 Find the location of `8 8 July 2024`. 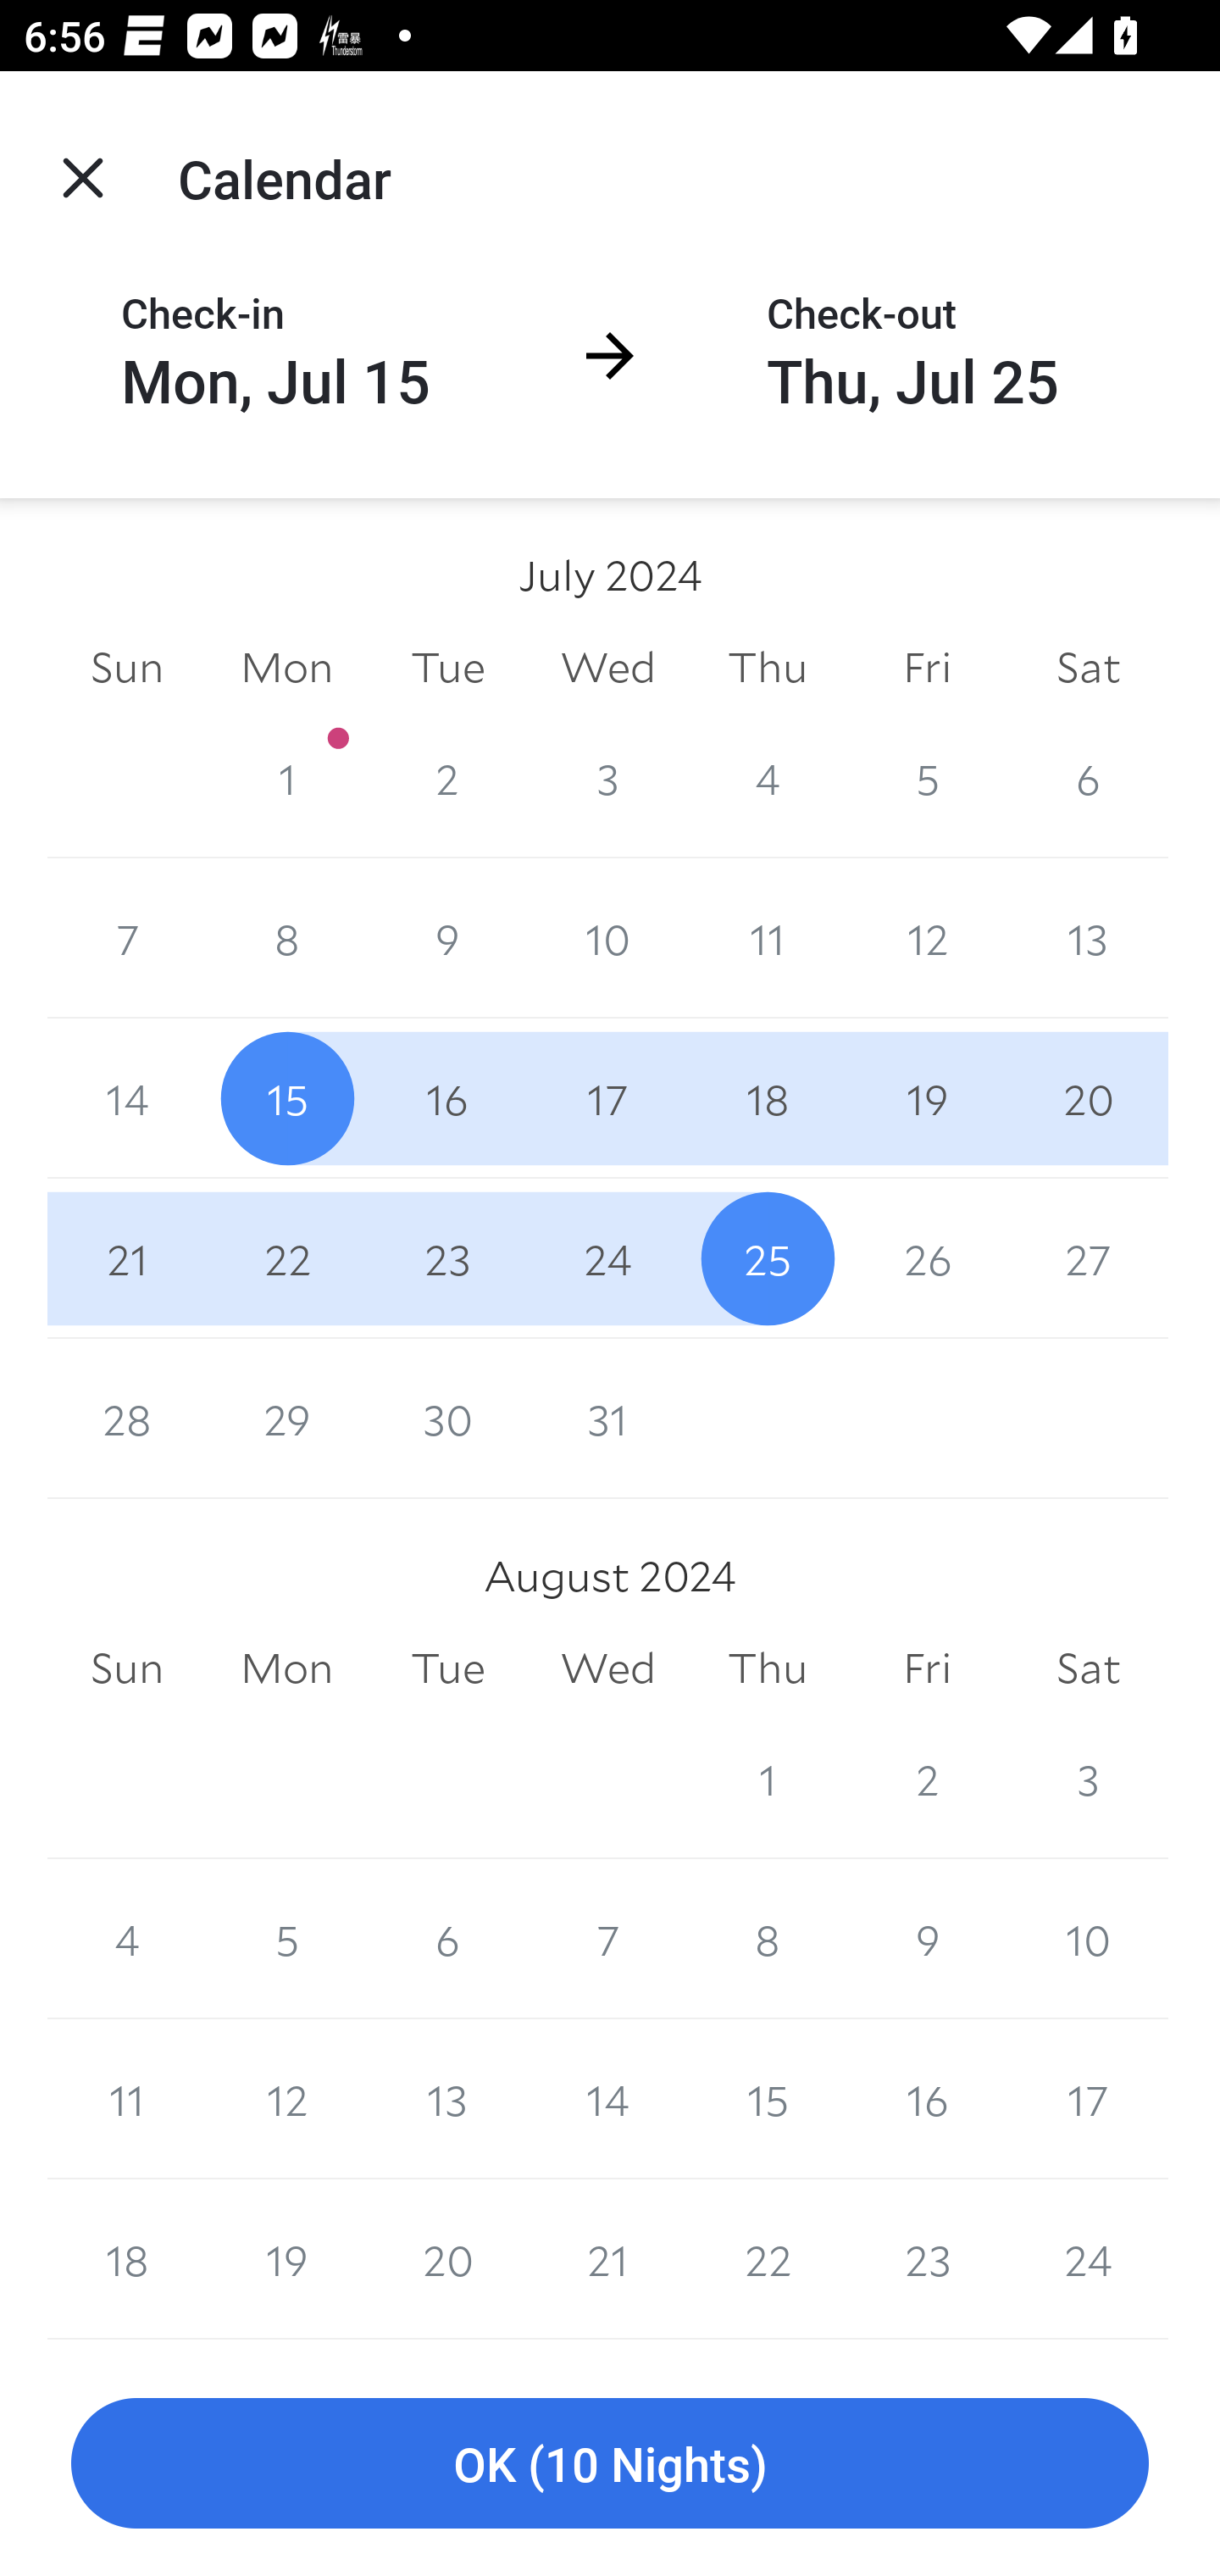

8 8 July 2024 is located at coordinates (286, 937).